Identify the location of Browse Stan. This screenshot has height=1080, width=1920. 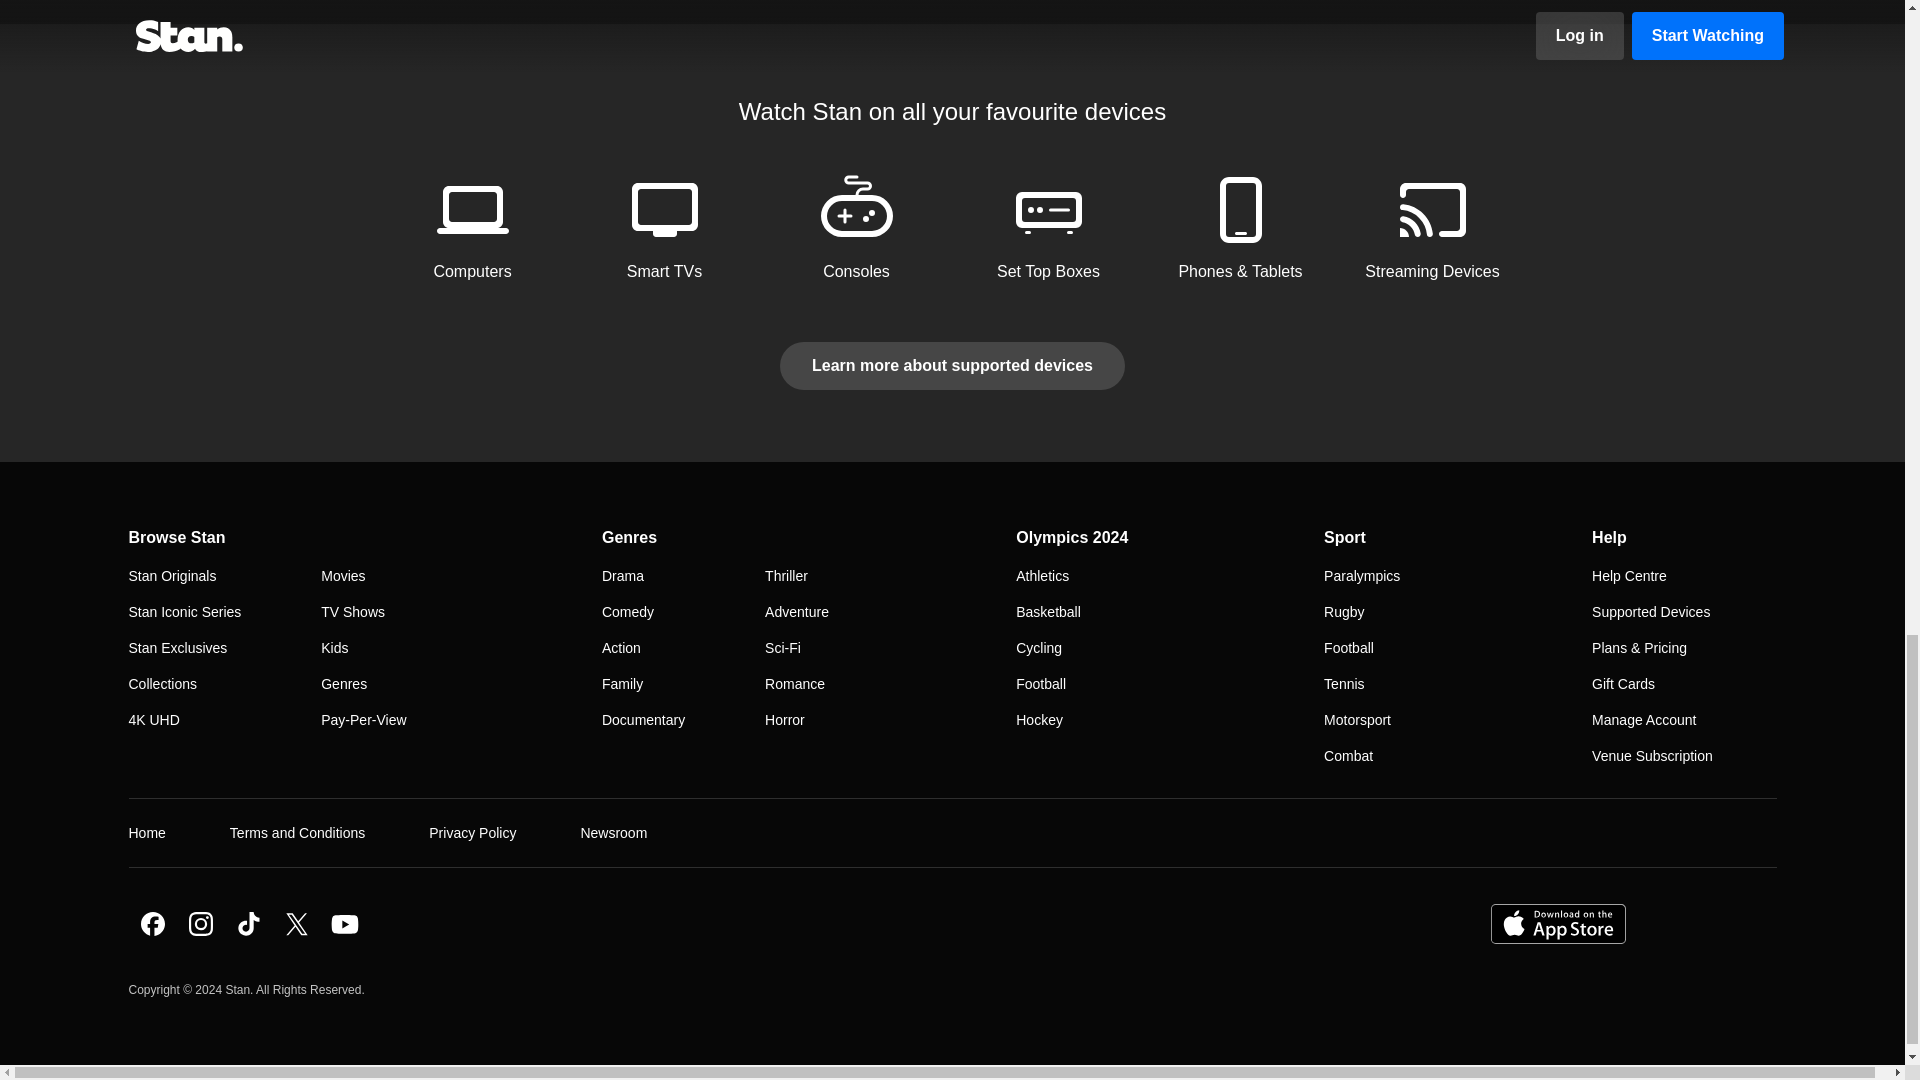
(176, 538).